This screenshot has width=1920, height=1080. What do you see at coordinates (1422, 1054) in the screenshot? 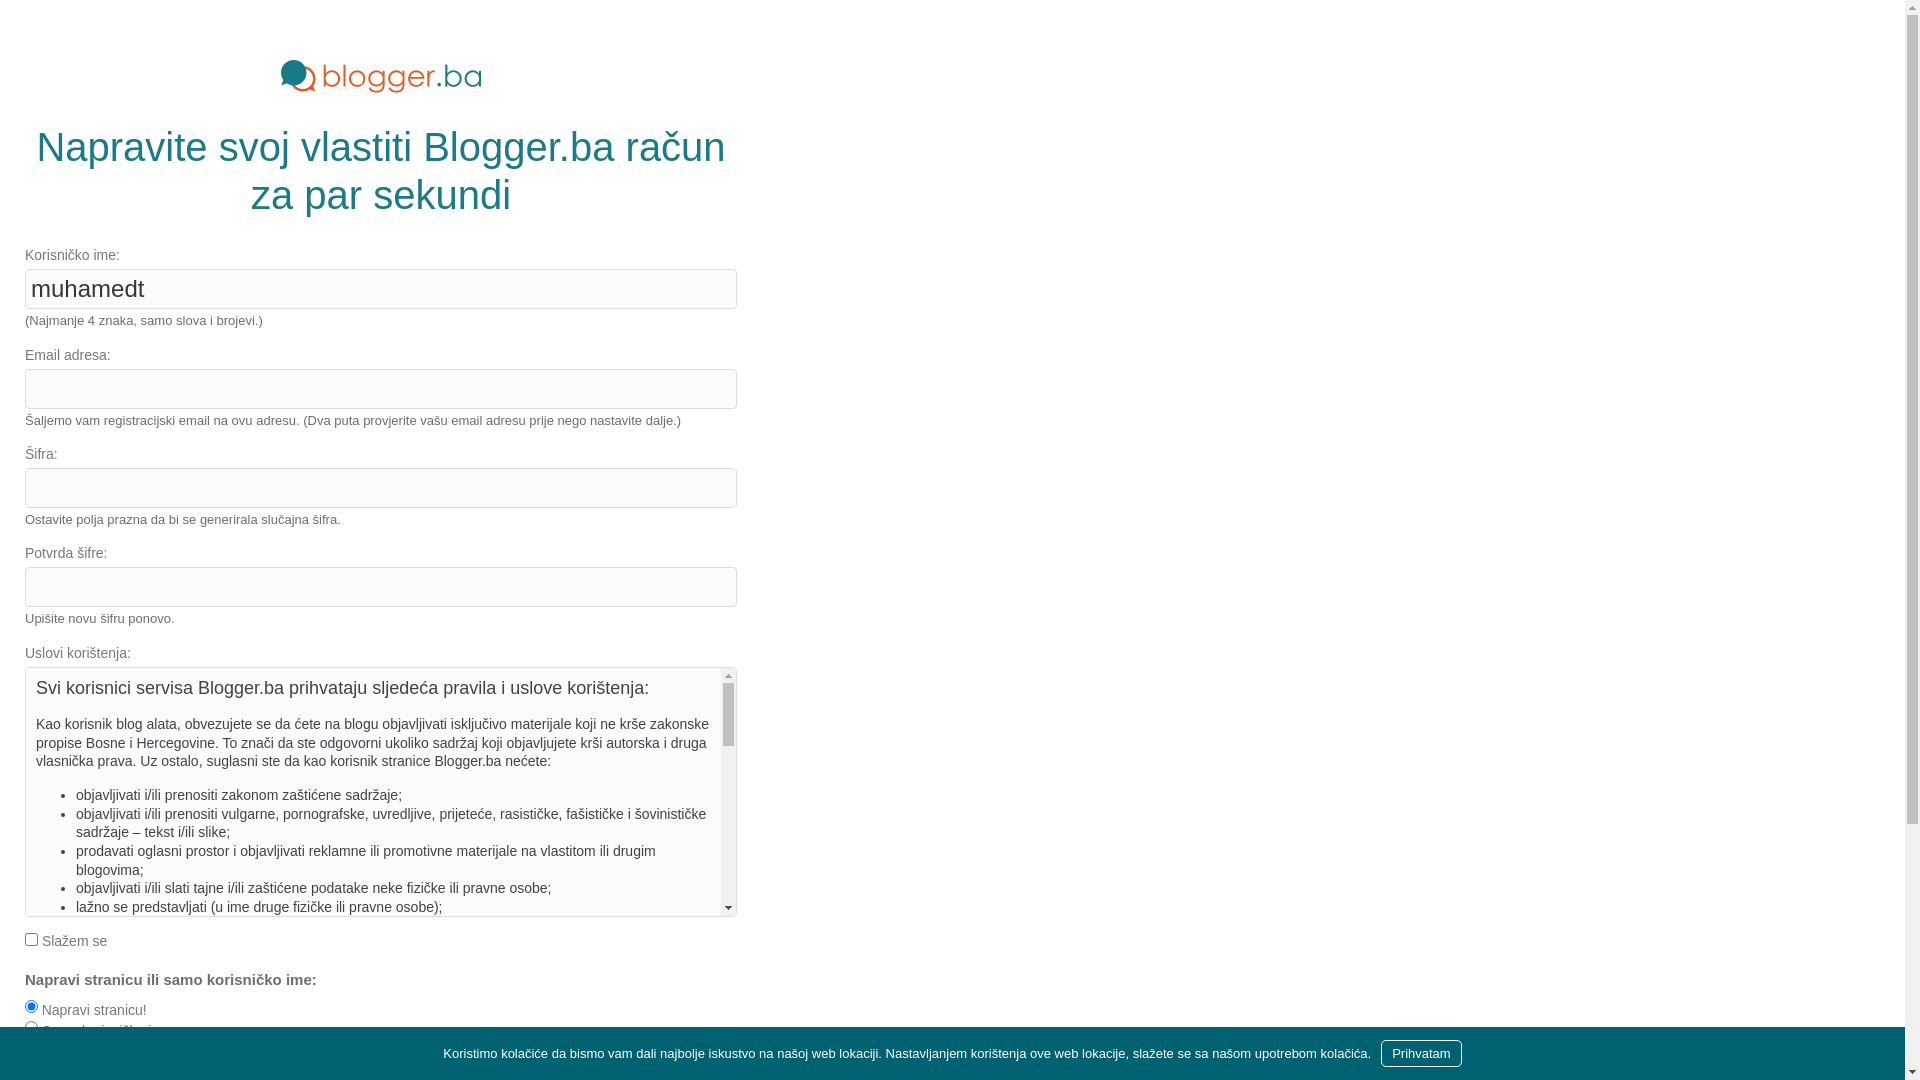
I see `Prihvatam` at bounding box center [1422, 1054].